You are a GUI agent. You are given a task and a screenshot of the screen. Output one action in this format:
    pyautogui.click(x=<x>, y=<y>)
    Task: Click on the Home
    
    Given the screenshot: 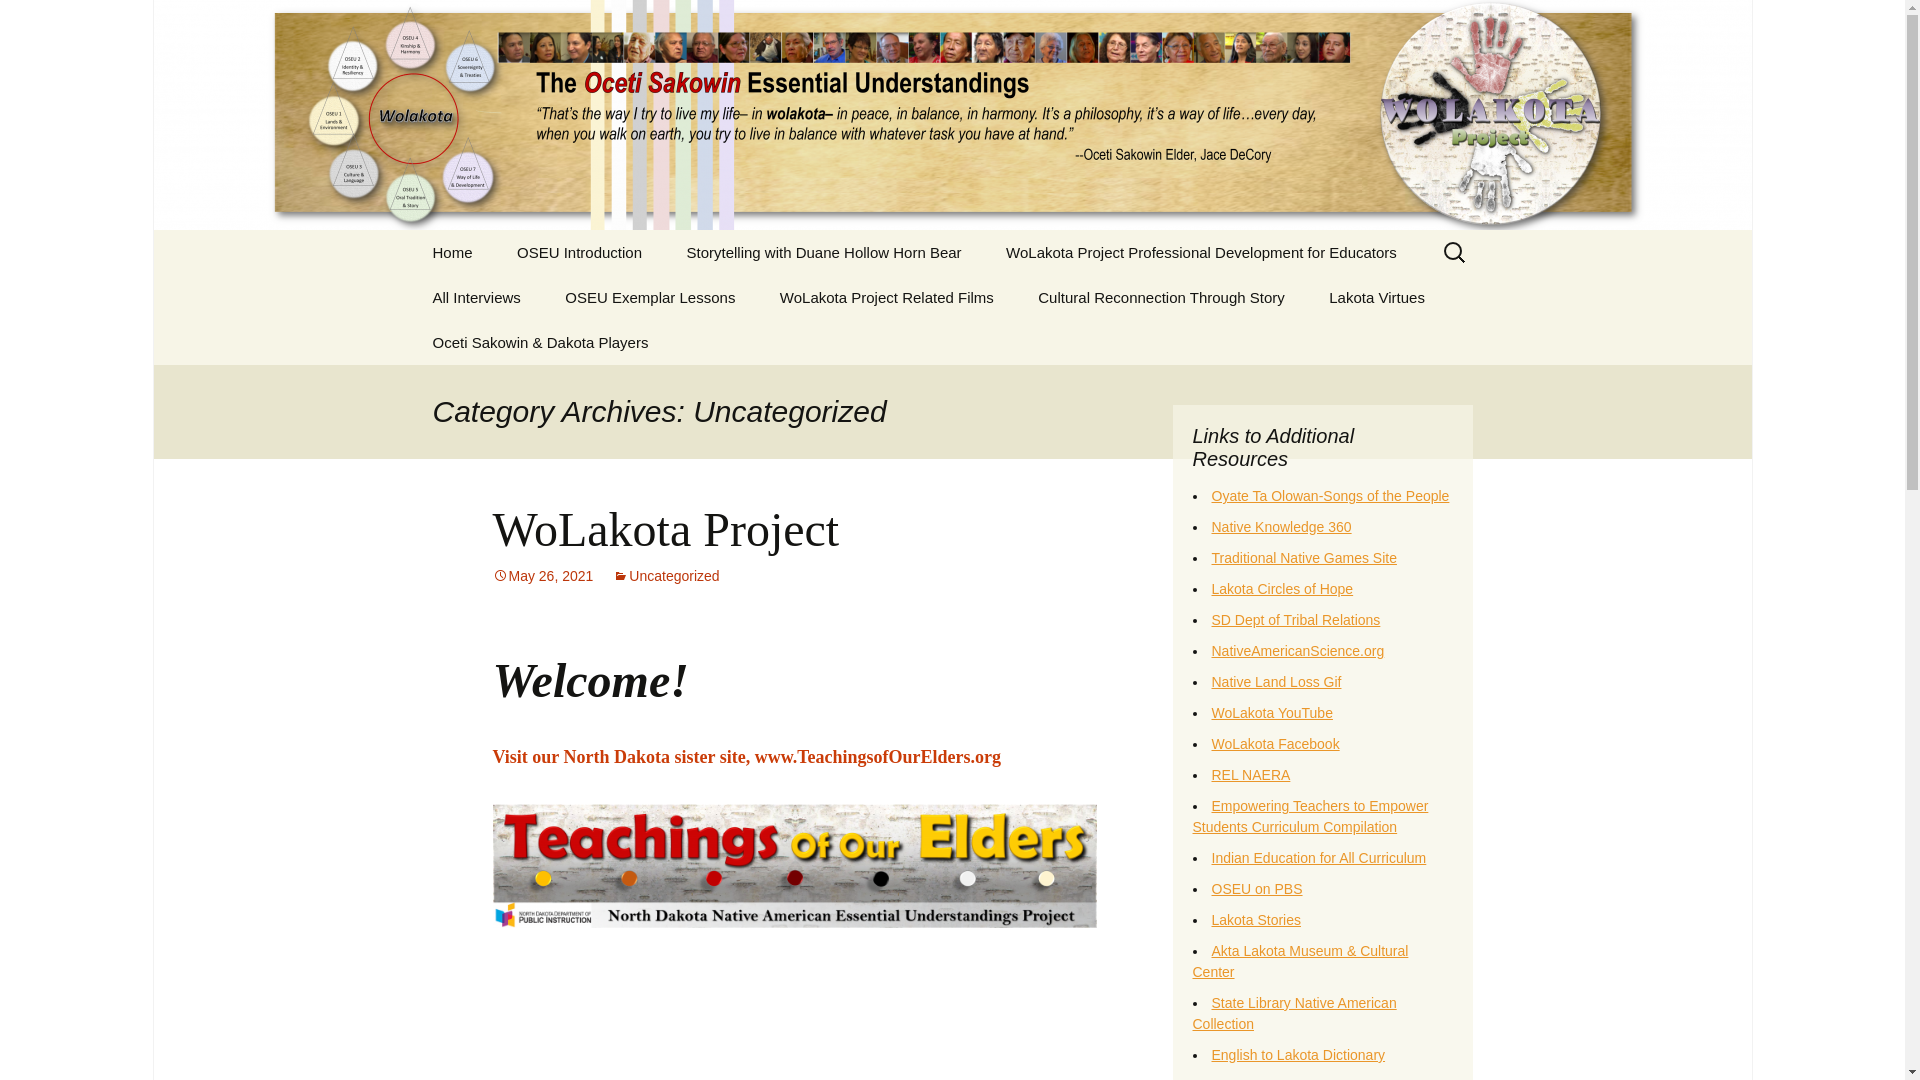 What is the action you would take?
    pyautogui.click(x=452, y=252)
    